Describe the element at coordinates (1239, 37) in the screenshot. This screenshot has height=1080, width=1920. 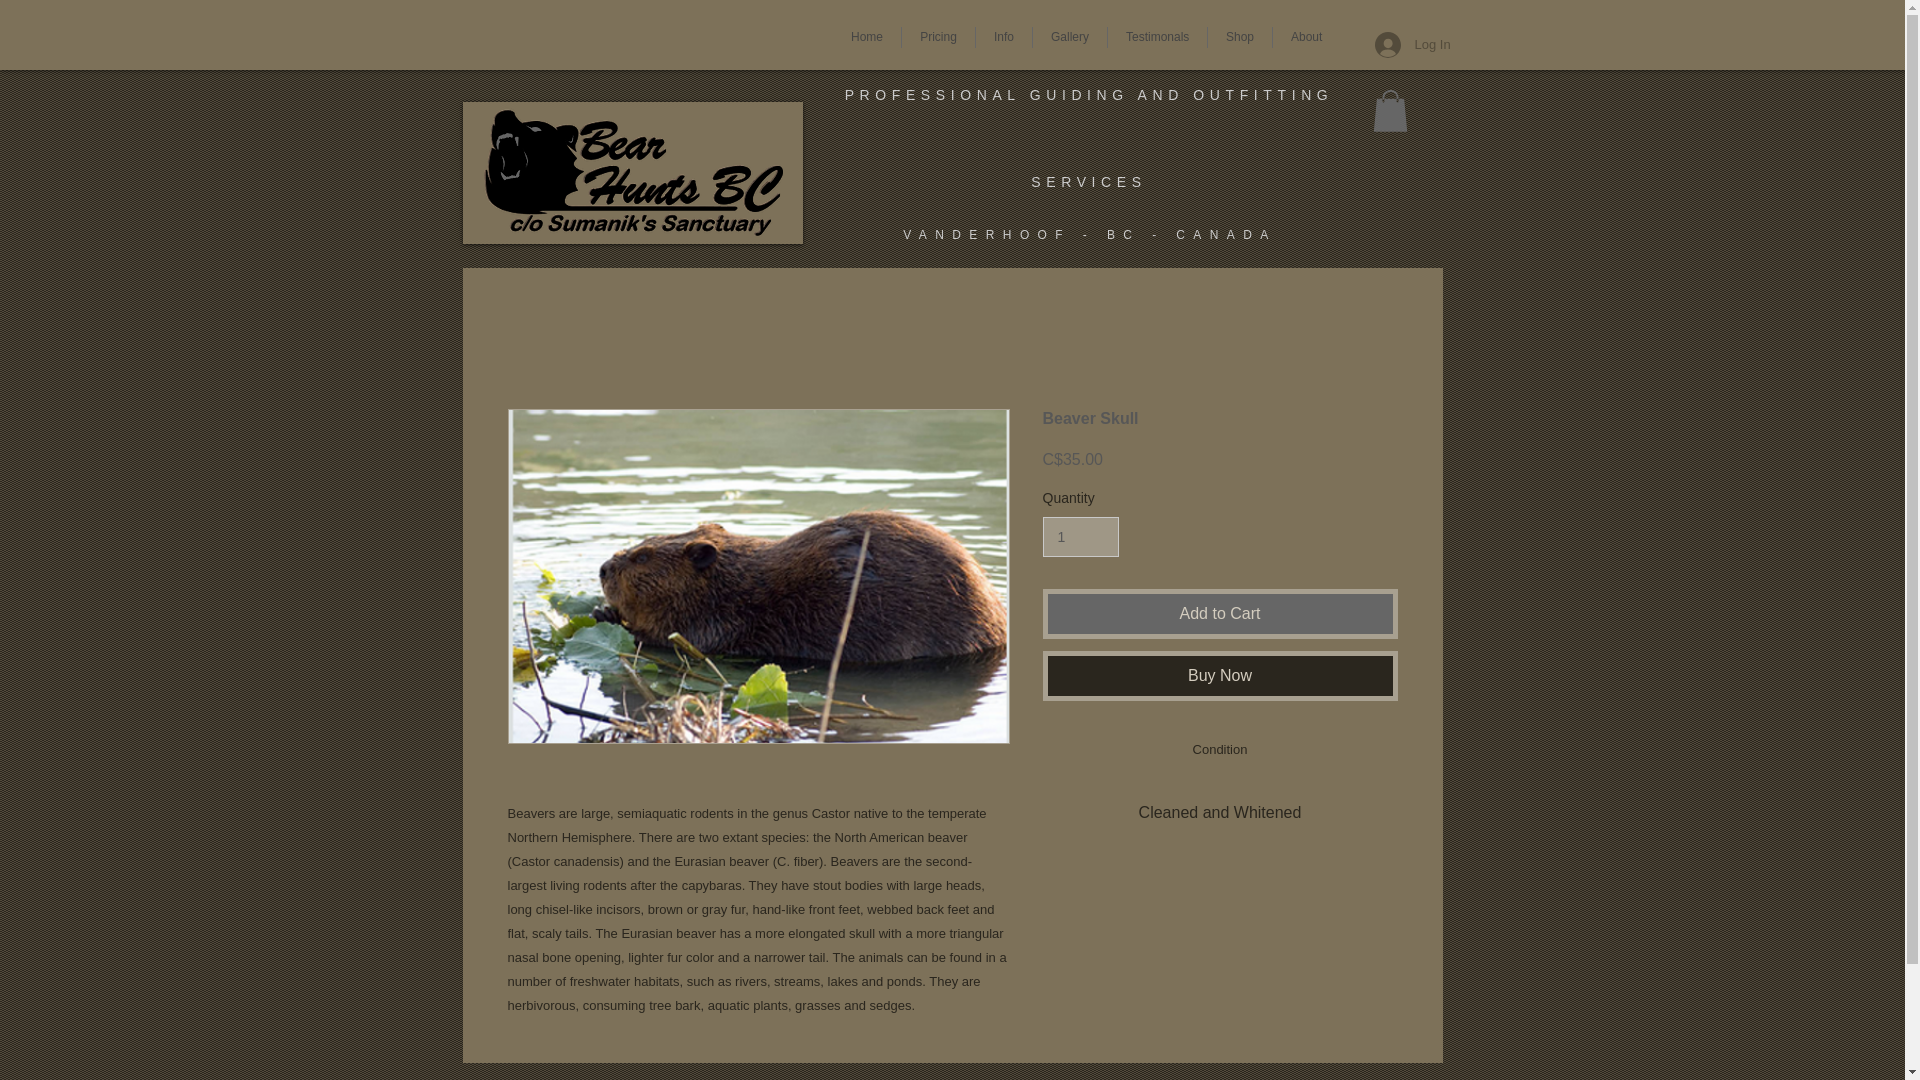
I see `Shop` at that location.